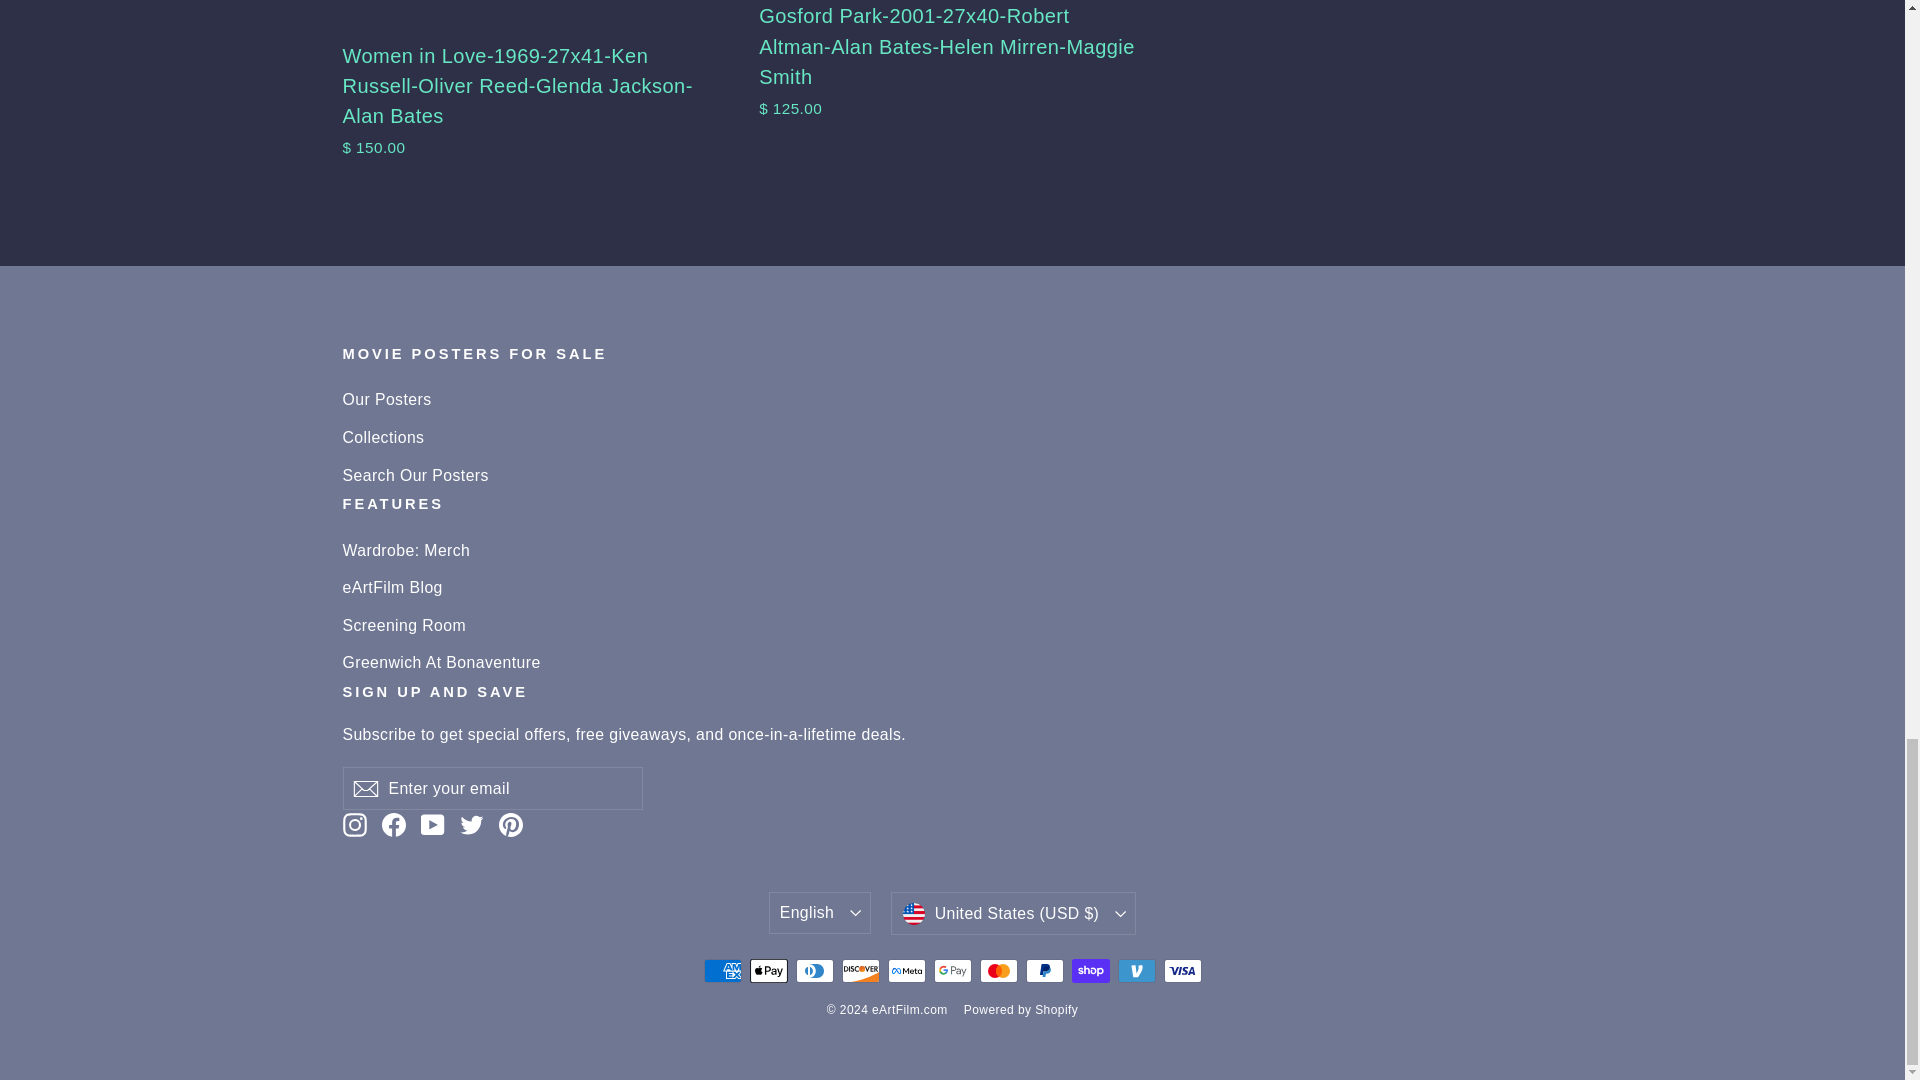 This screenshot has height=1080, width=1920. What do you see at coordinates (722, 970) in the screenshot?
I see `American Express` at bounding box center [722, 970].